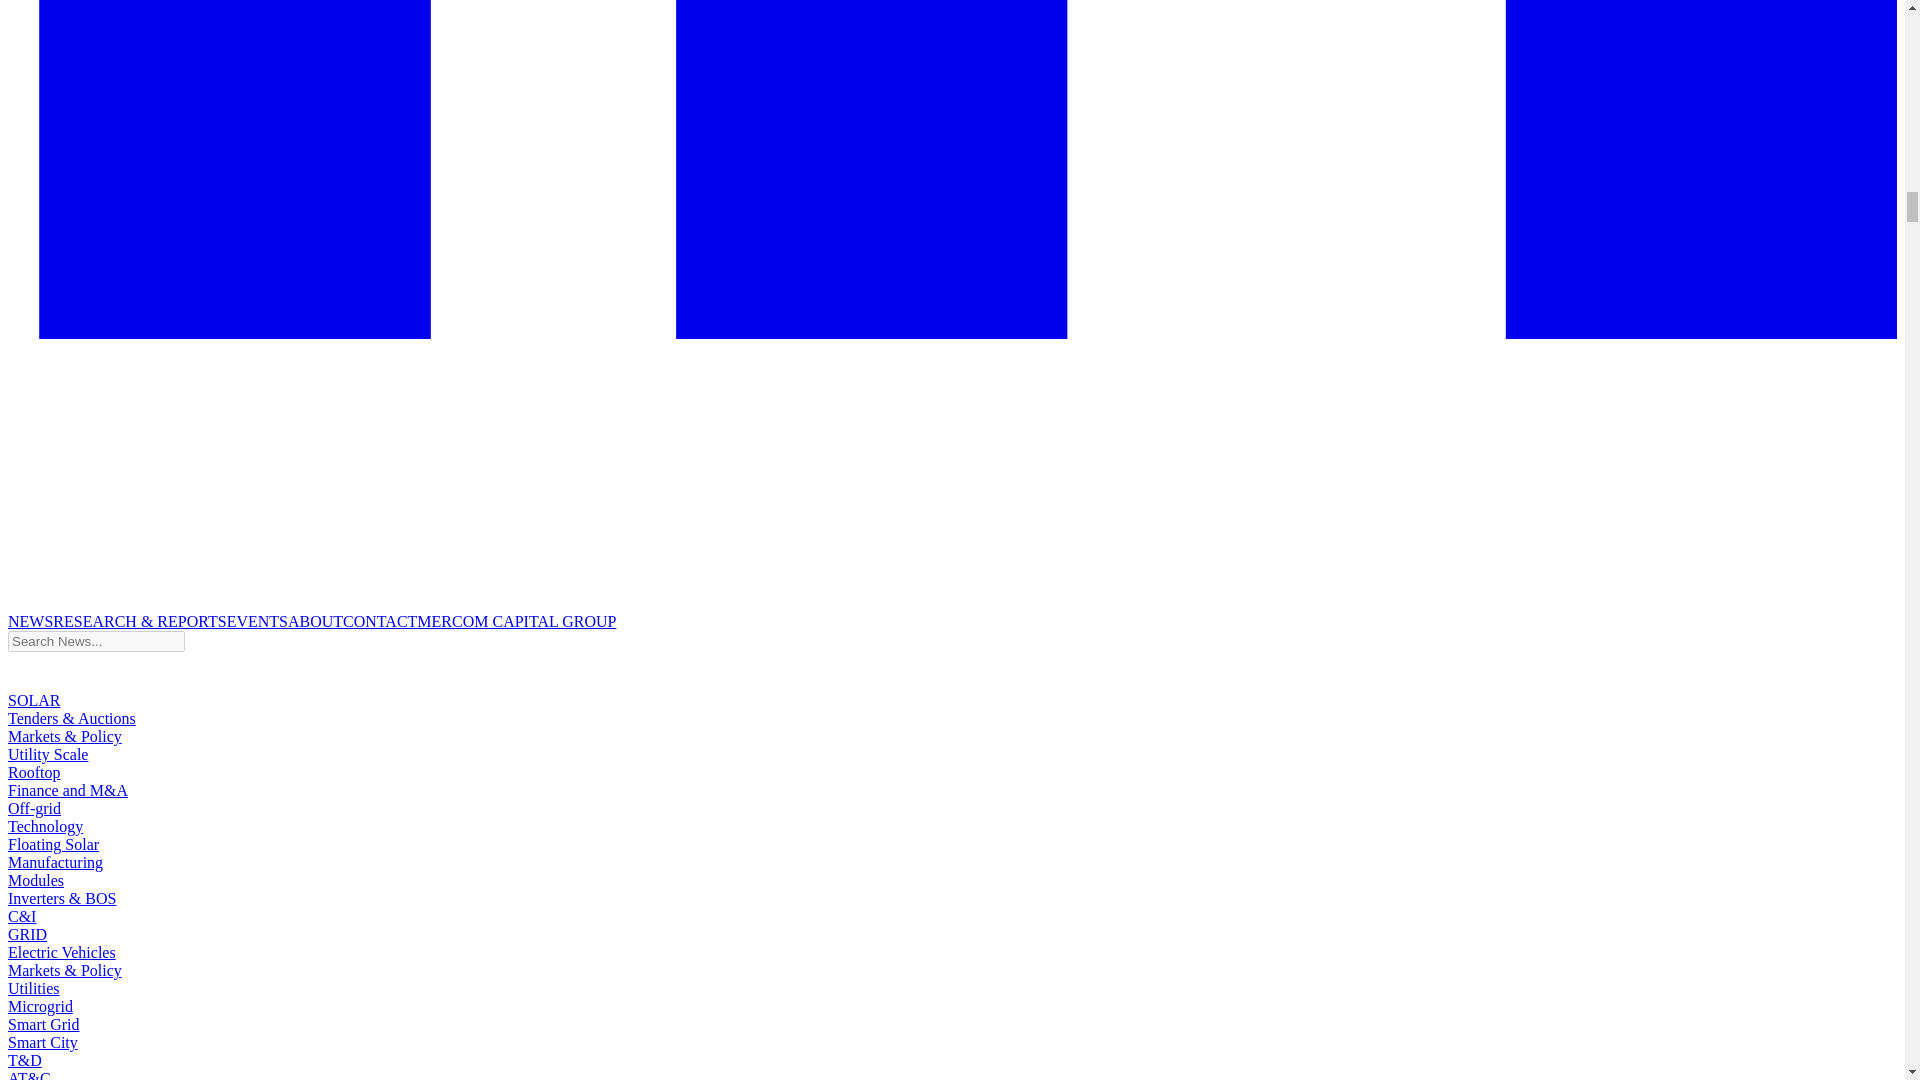 The image size is (1920, 1080). Describe the element at coordinates (53, 844) in the screenshot. I see `Floating Solar` at that location.